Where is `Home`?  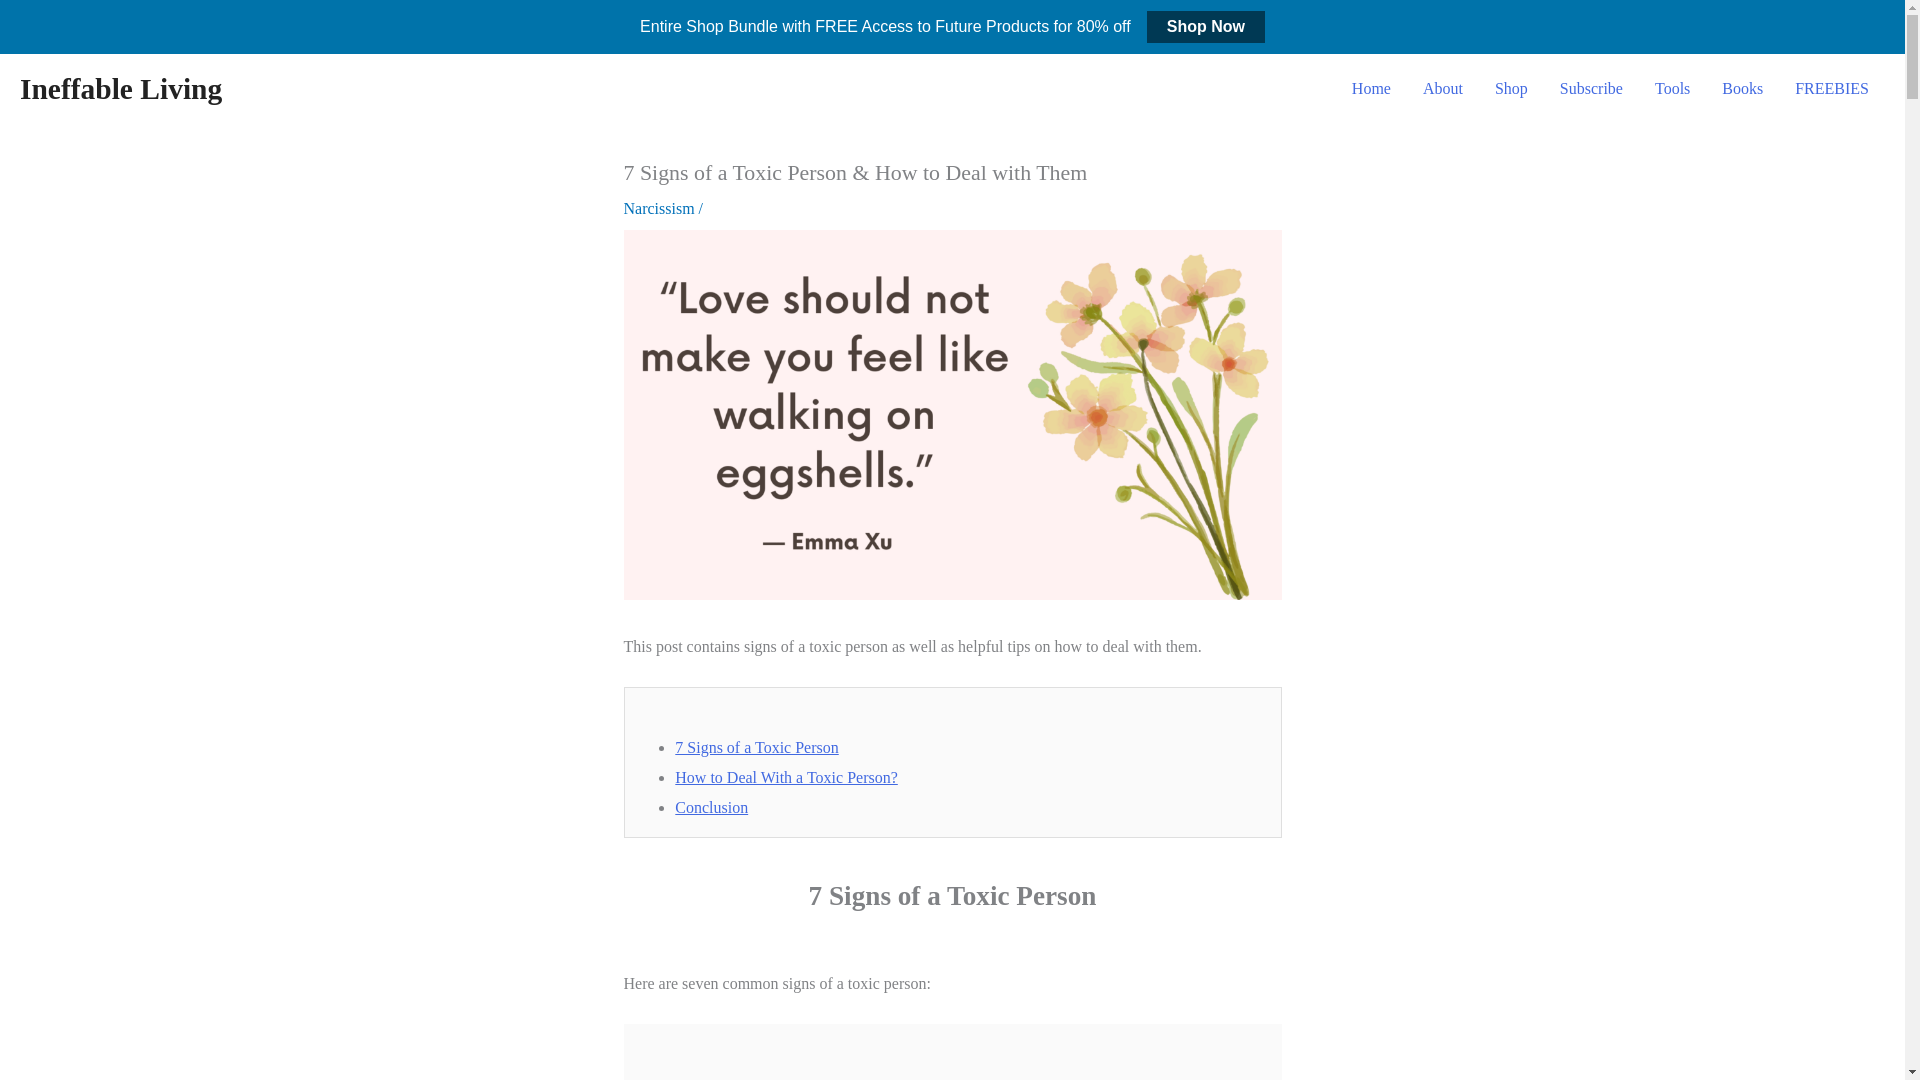
Home is located at coordinates (1372, 89).